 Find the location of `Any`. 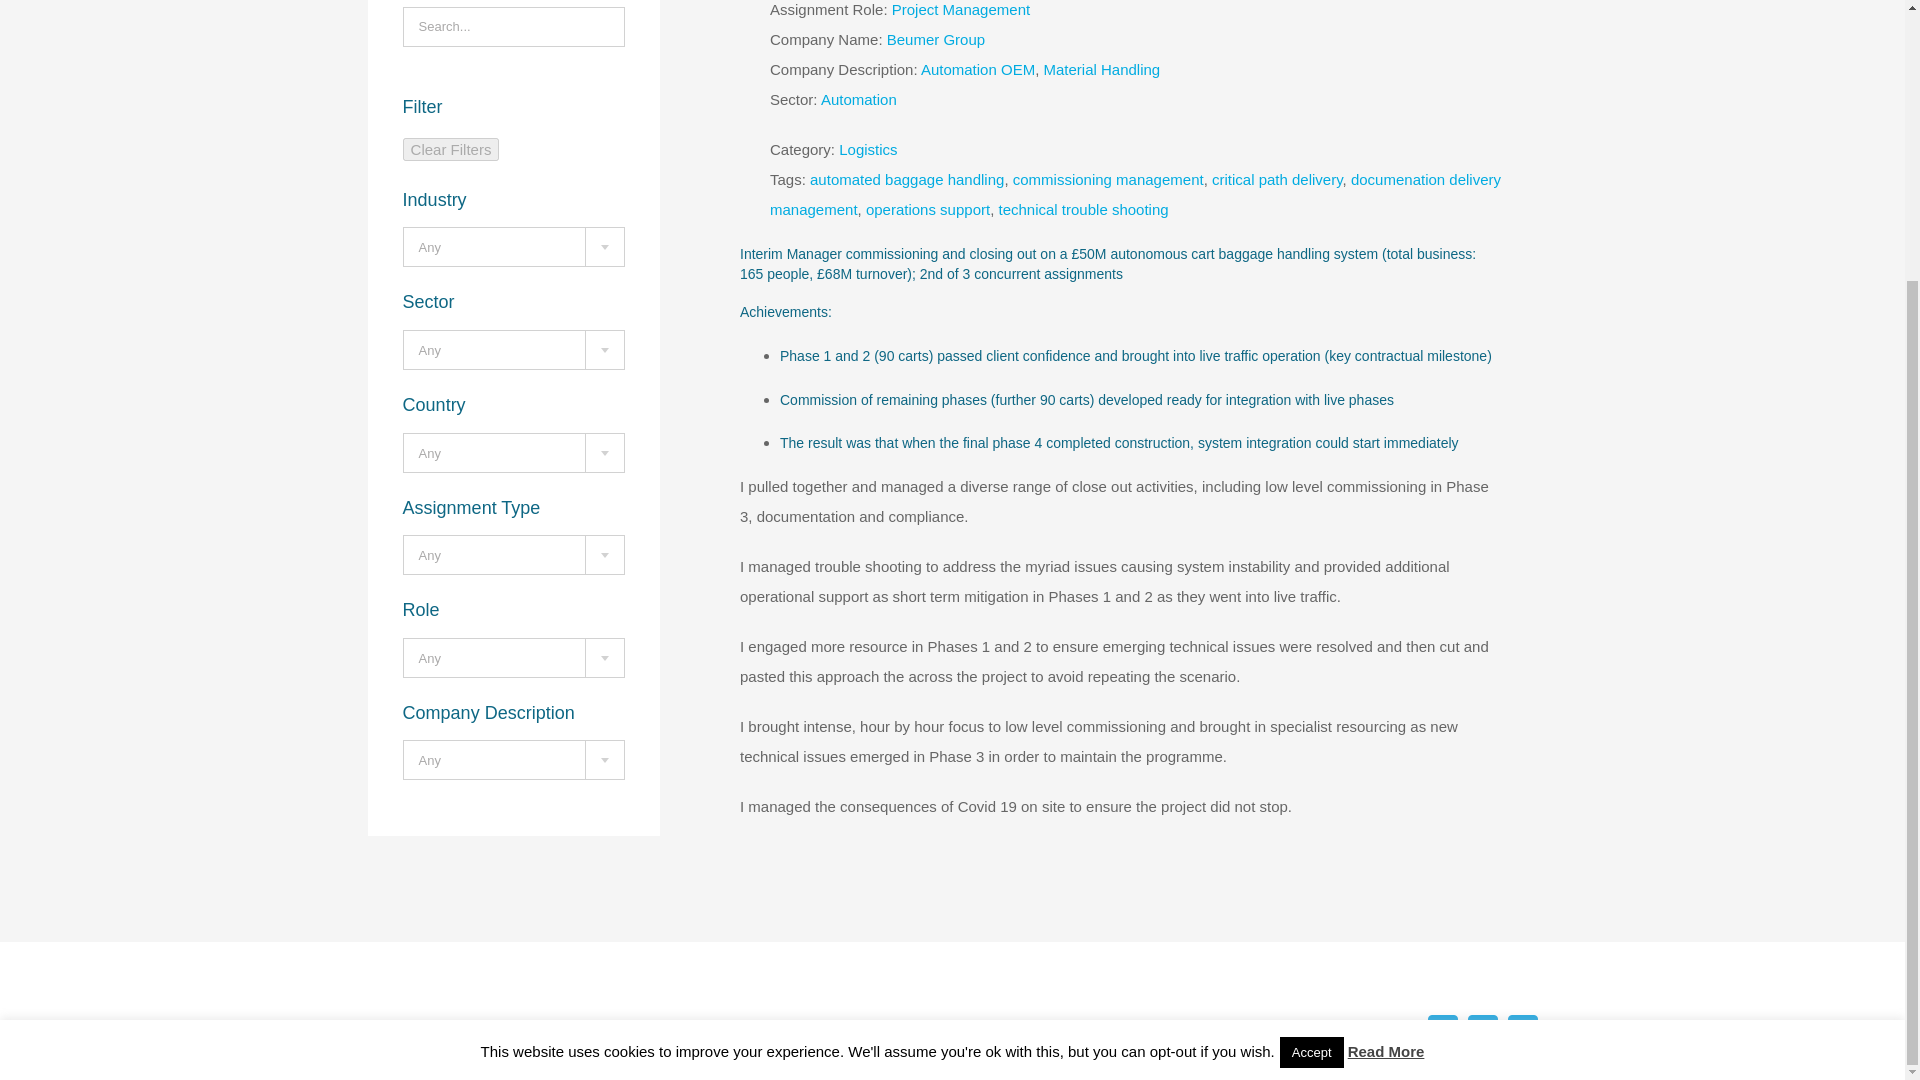

Any is located at coordinates (514, 247).